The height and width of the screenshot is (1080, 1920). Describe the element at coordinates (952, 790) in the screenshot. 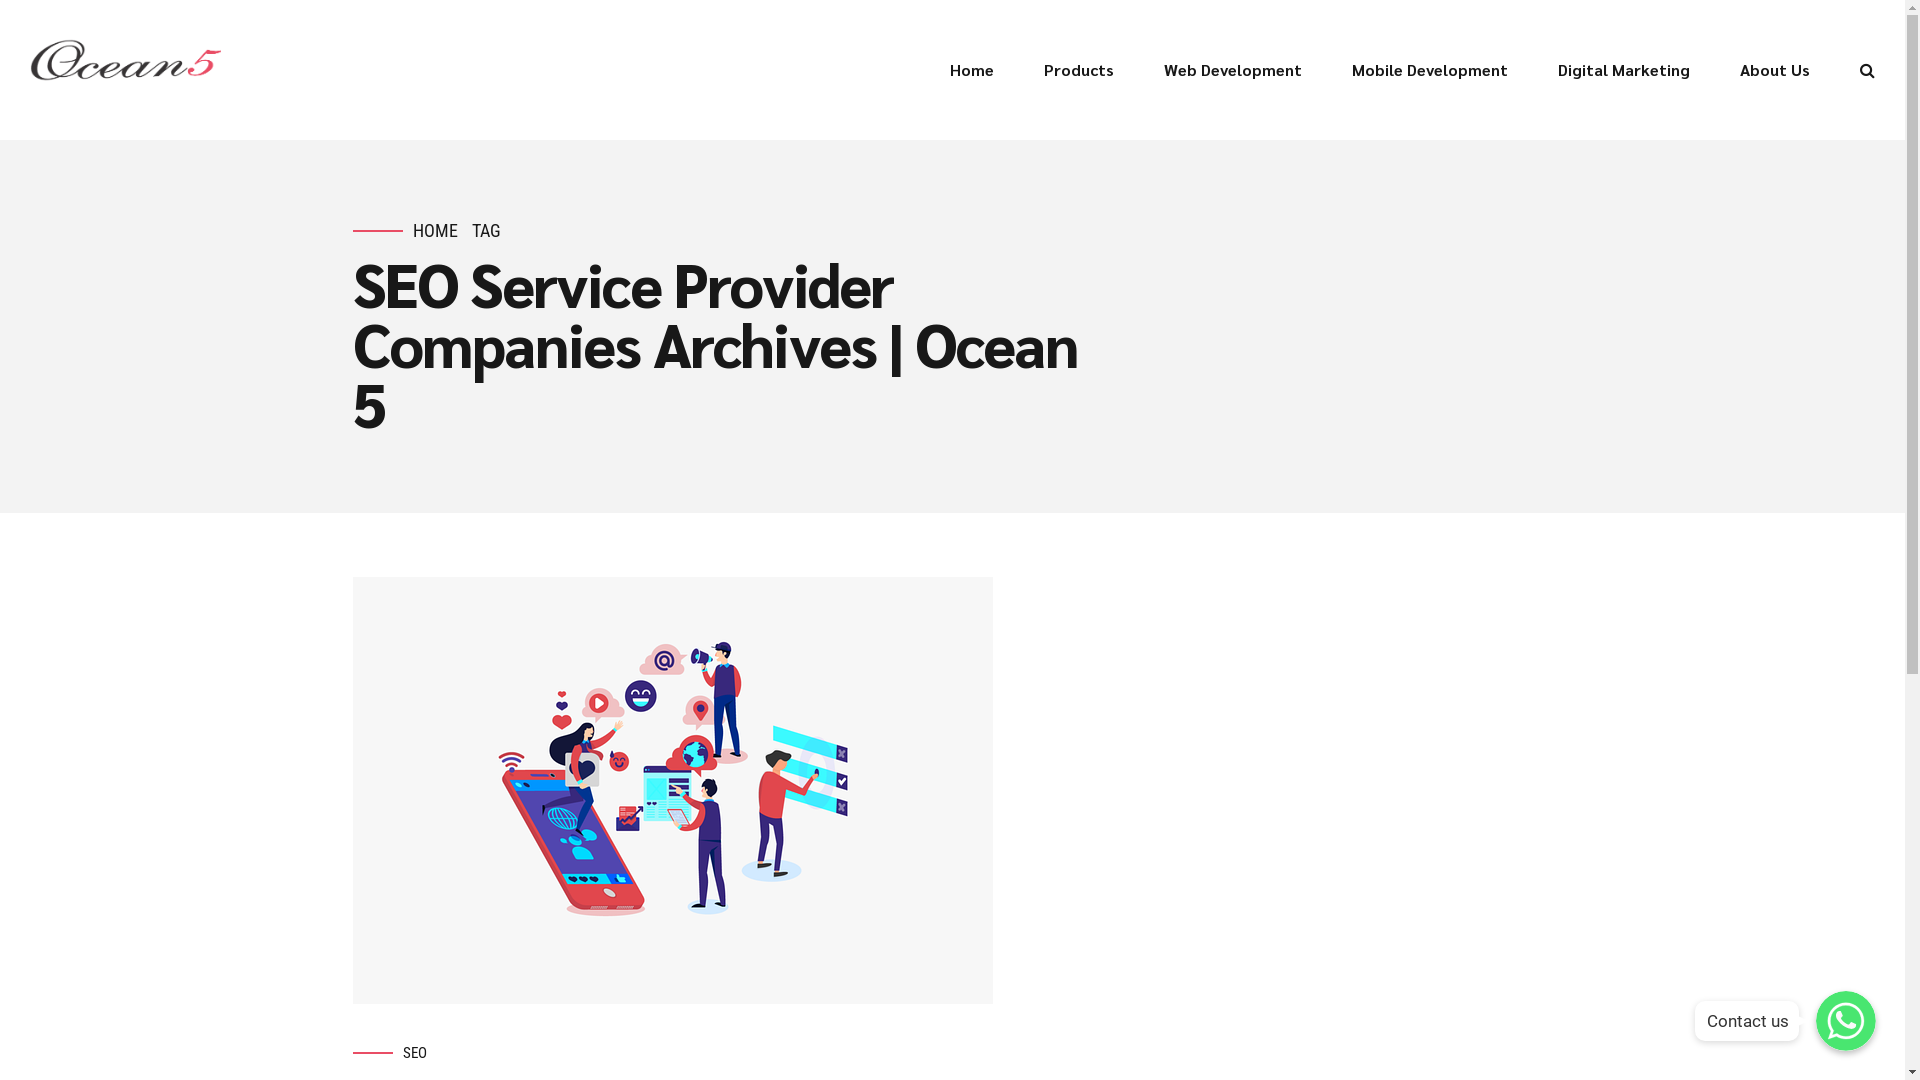

I see `Best Traits of a SEO Service Provider Companies` at that location.